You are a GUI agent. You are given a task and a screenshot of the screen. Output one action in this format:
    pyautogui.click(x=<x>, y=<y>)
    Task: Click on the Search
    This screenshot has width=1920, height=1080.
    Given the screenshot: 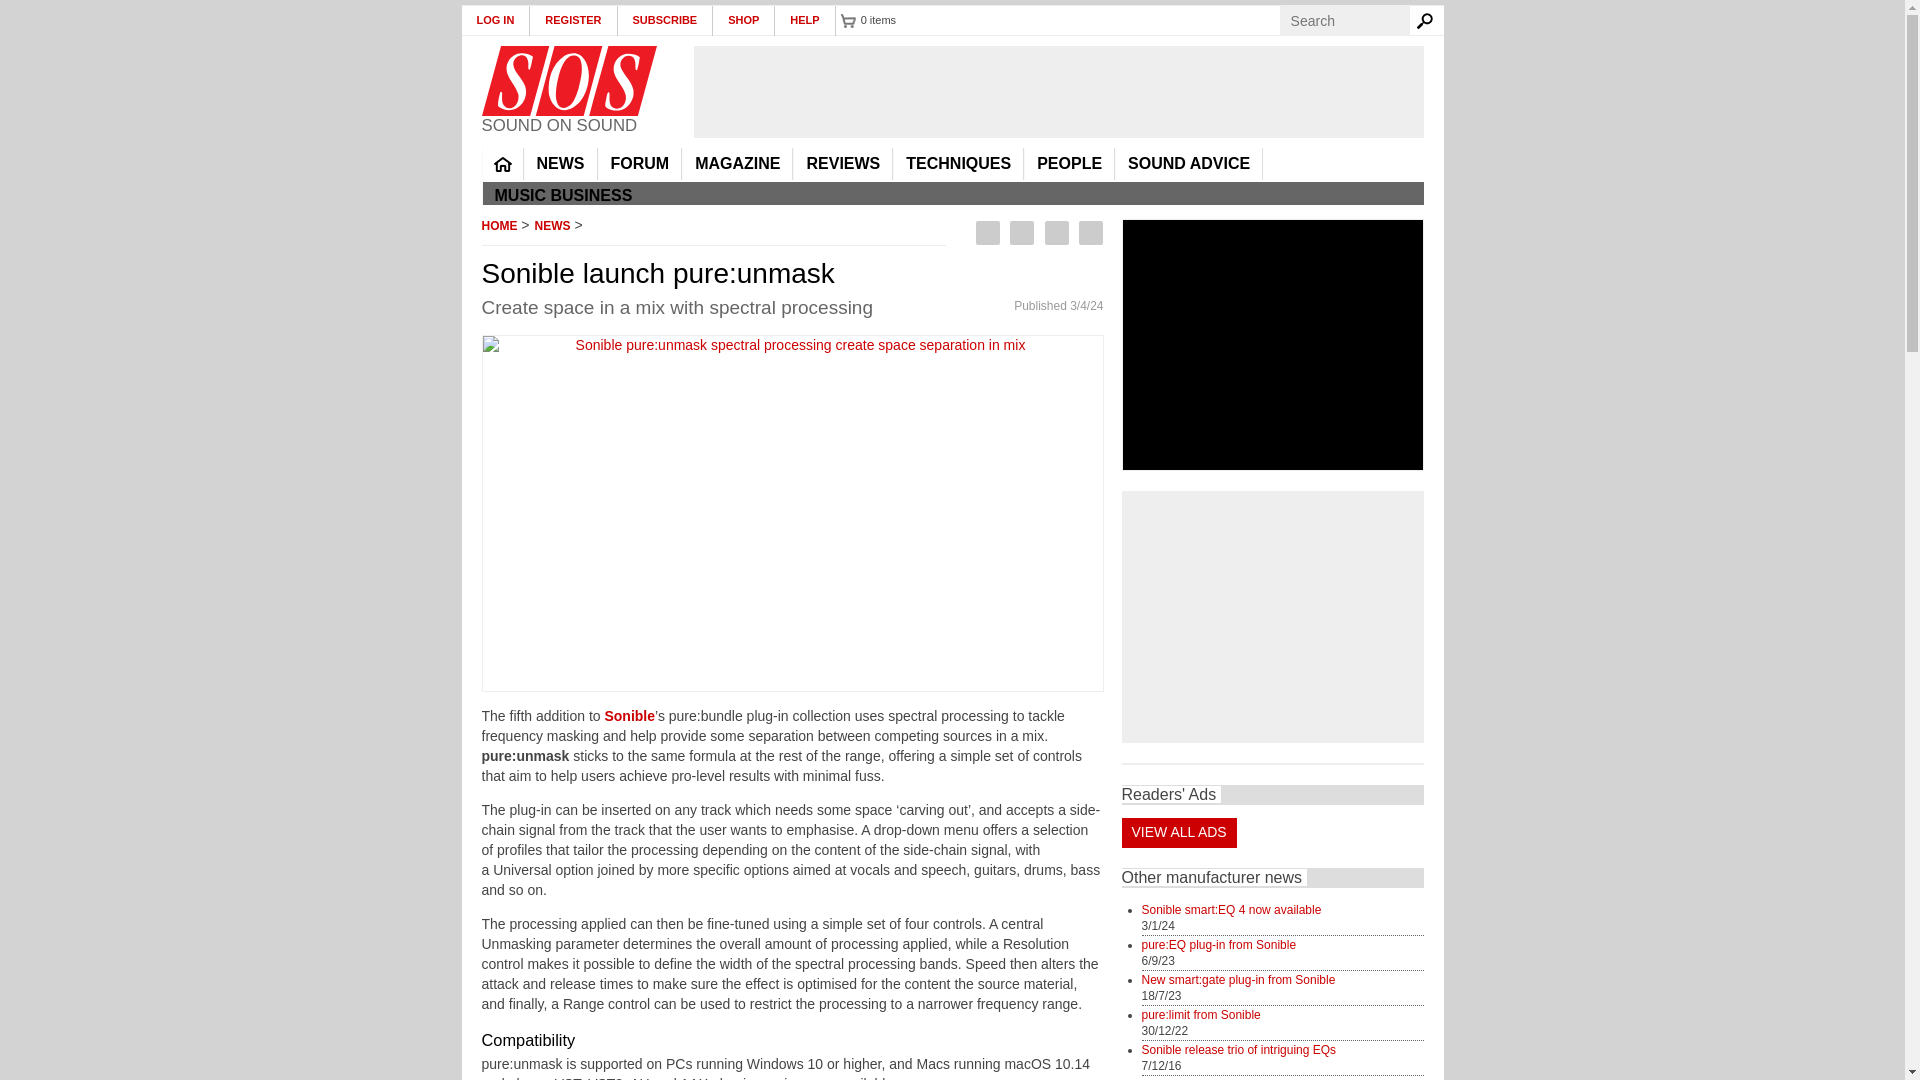 What is the action you would take?
    pyautogui.click(x=1428, y=20)
    